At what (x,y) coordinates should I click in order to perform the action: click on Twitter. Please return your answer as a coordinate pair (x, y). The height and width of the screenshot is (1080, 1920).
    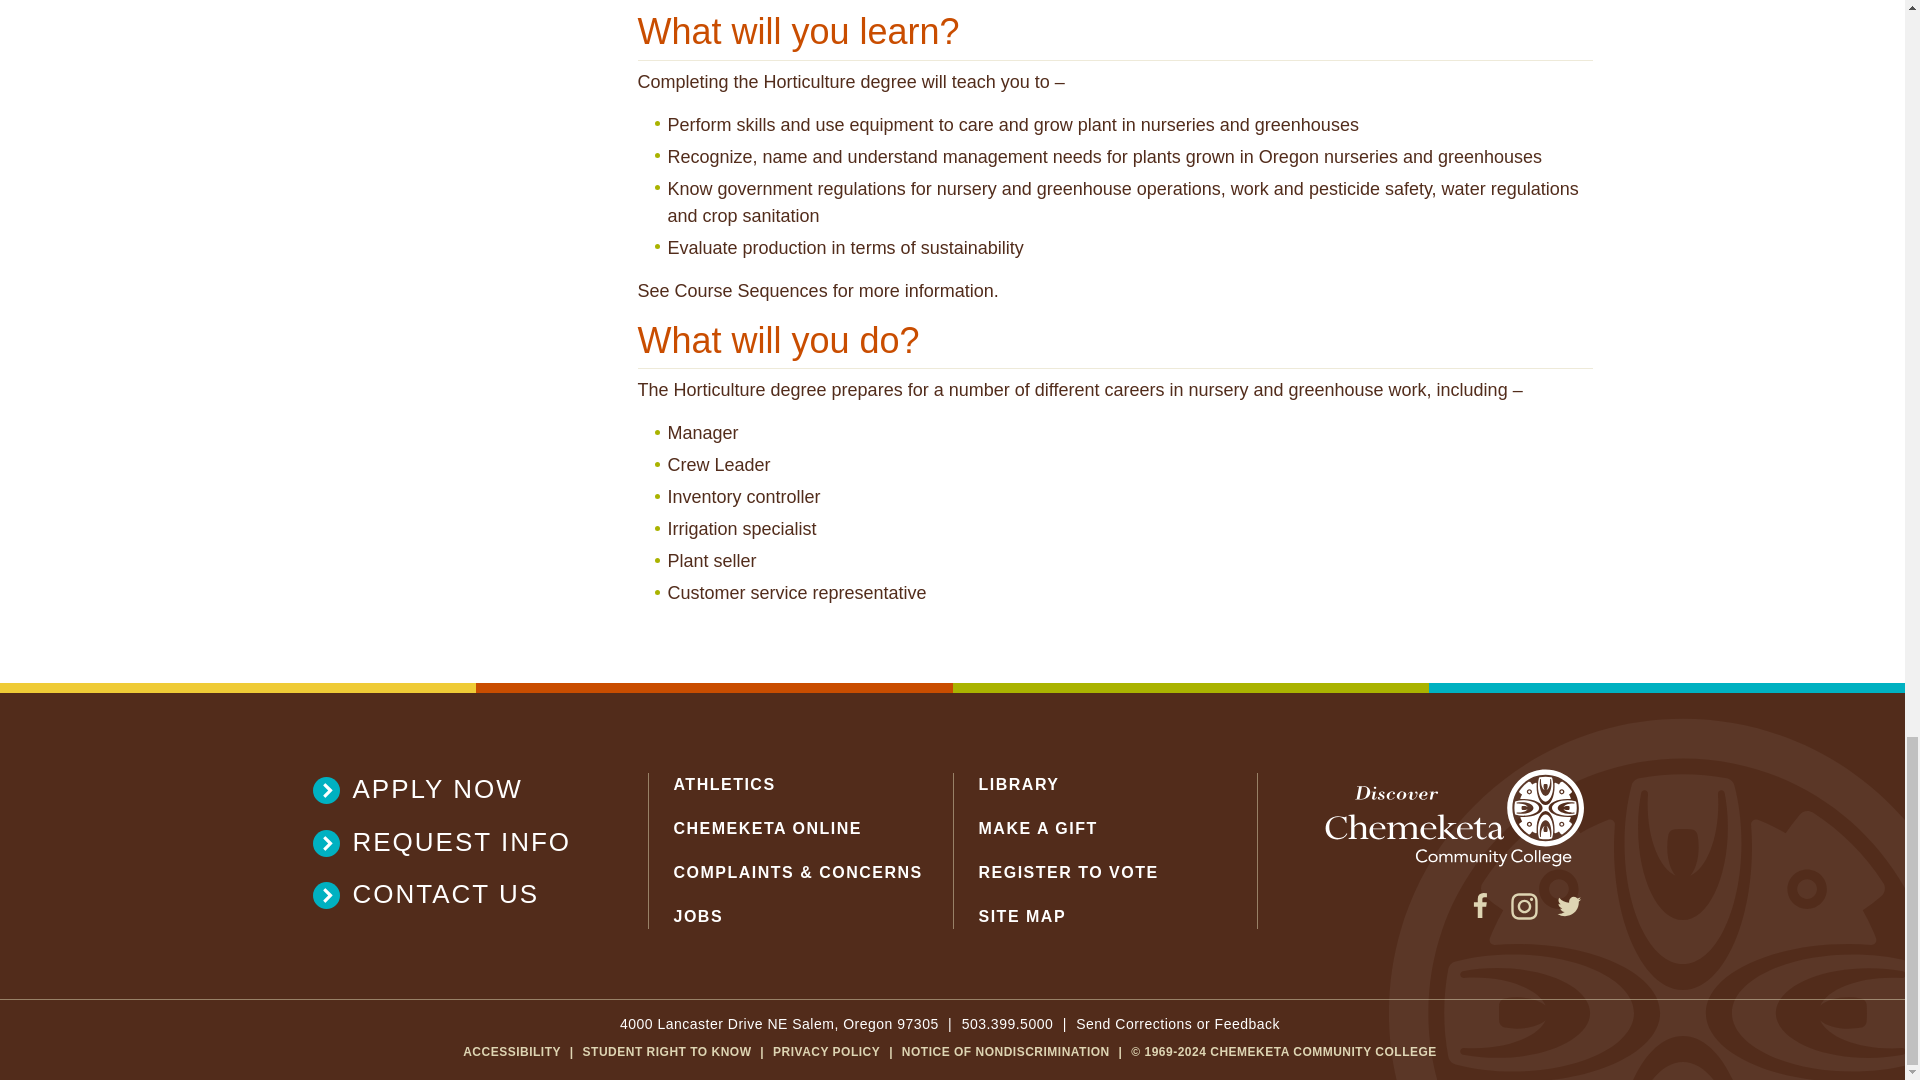
    Looking at the image, I should click on (1568, 914).